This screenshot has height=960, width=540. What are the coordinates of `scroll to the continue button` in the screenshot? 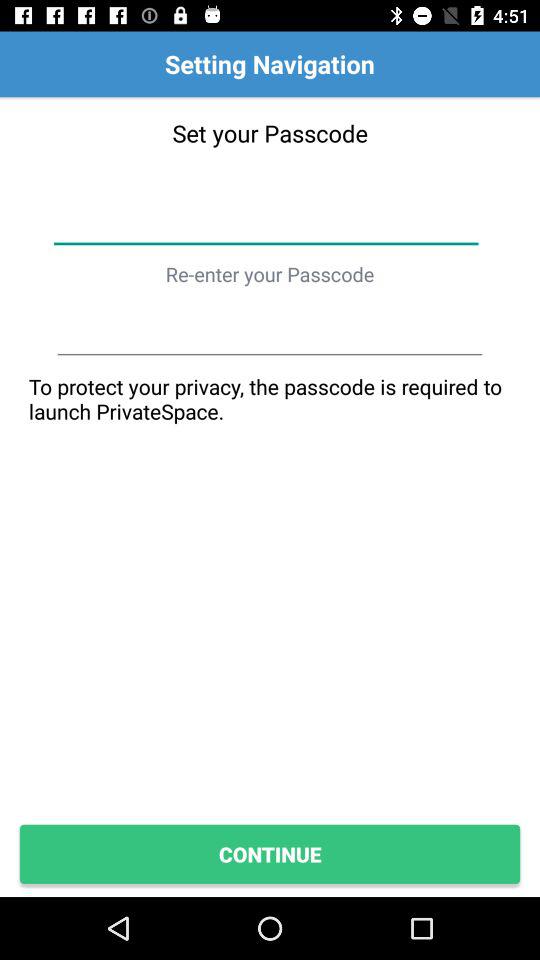 It's located at (270, 854).